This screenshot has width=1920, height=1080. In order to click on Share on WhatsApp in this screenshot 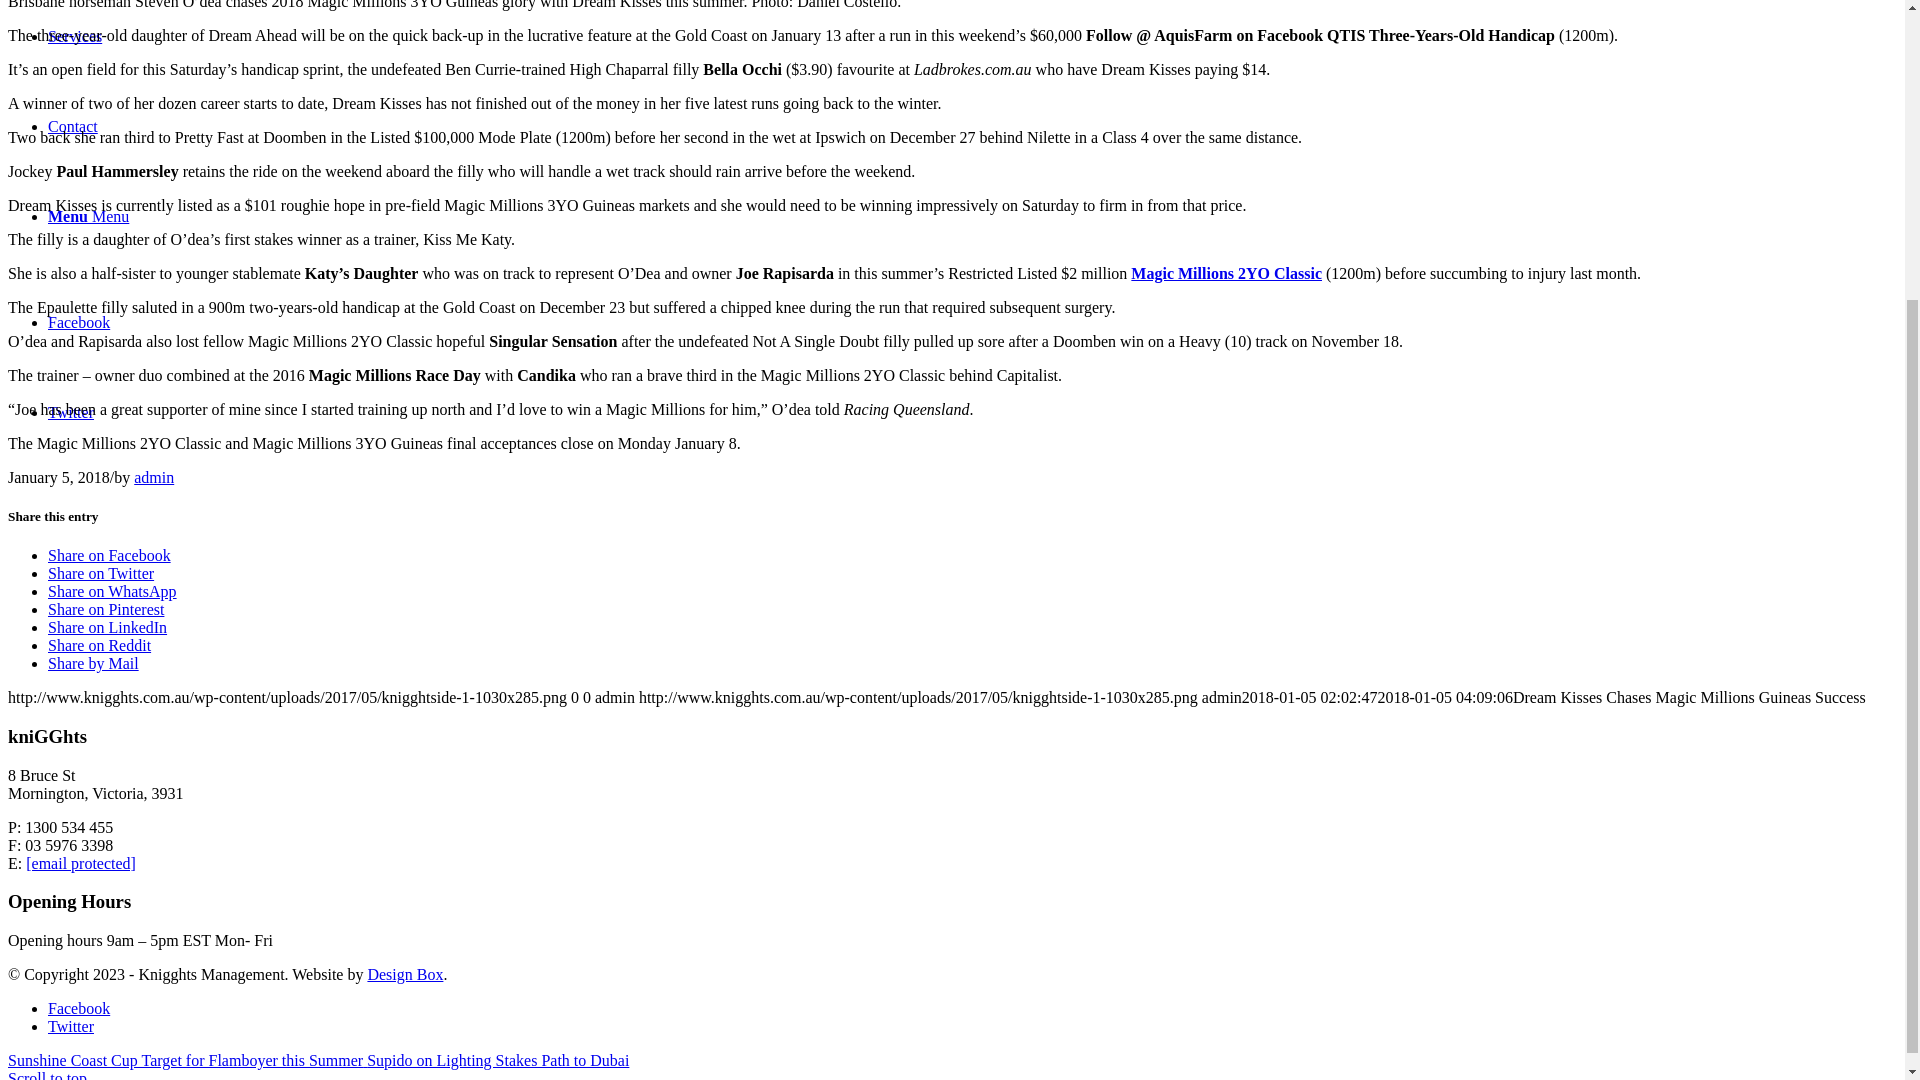, I will do `click(112, 592)`.